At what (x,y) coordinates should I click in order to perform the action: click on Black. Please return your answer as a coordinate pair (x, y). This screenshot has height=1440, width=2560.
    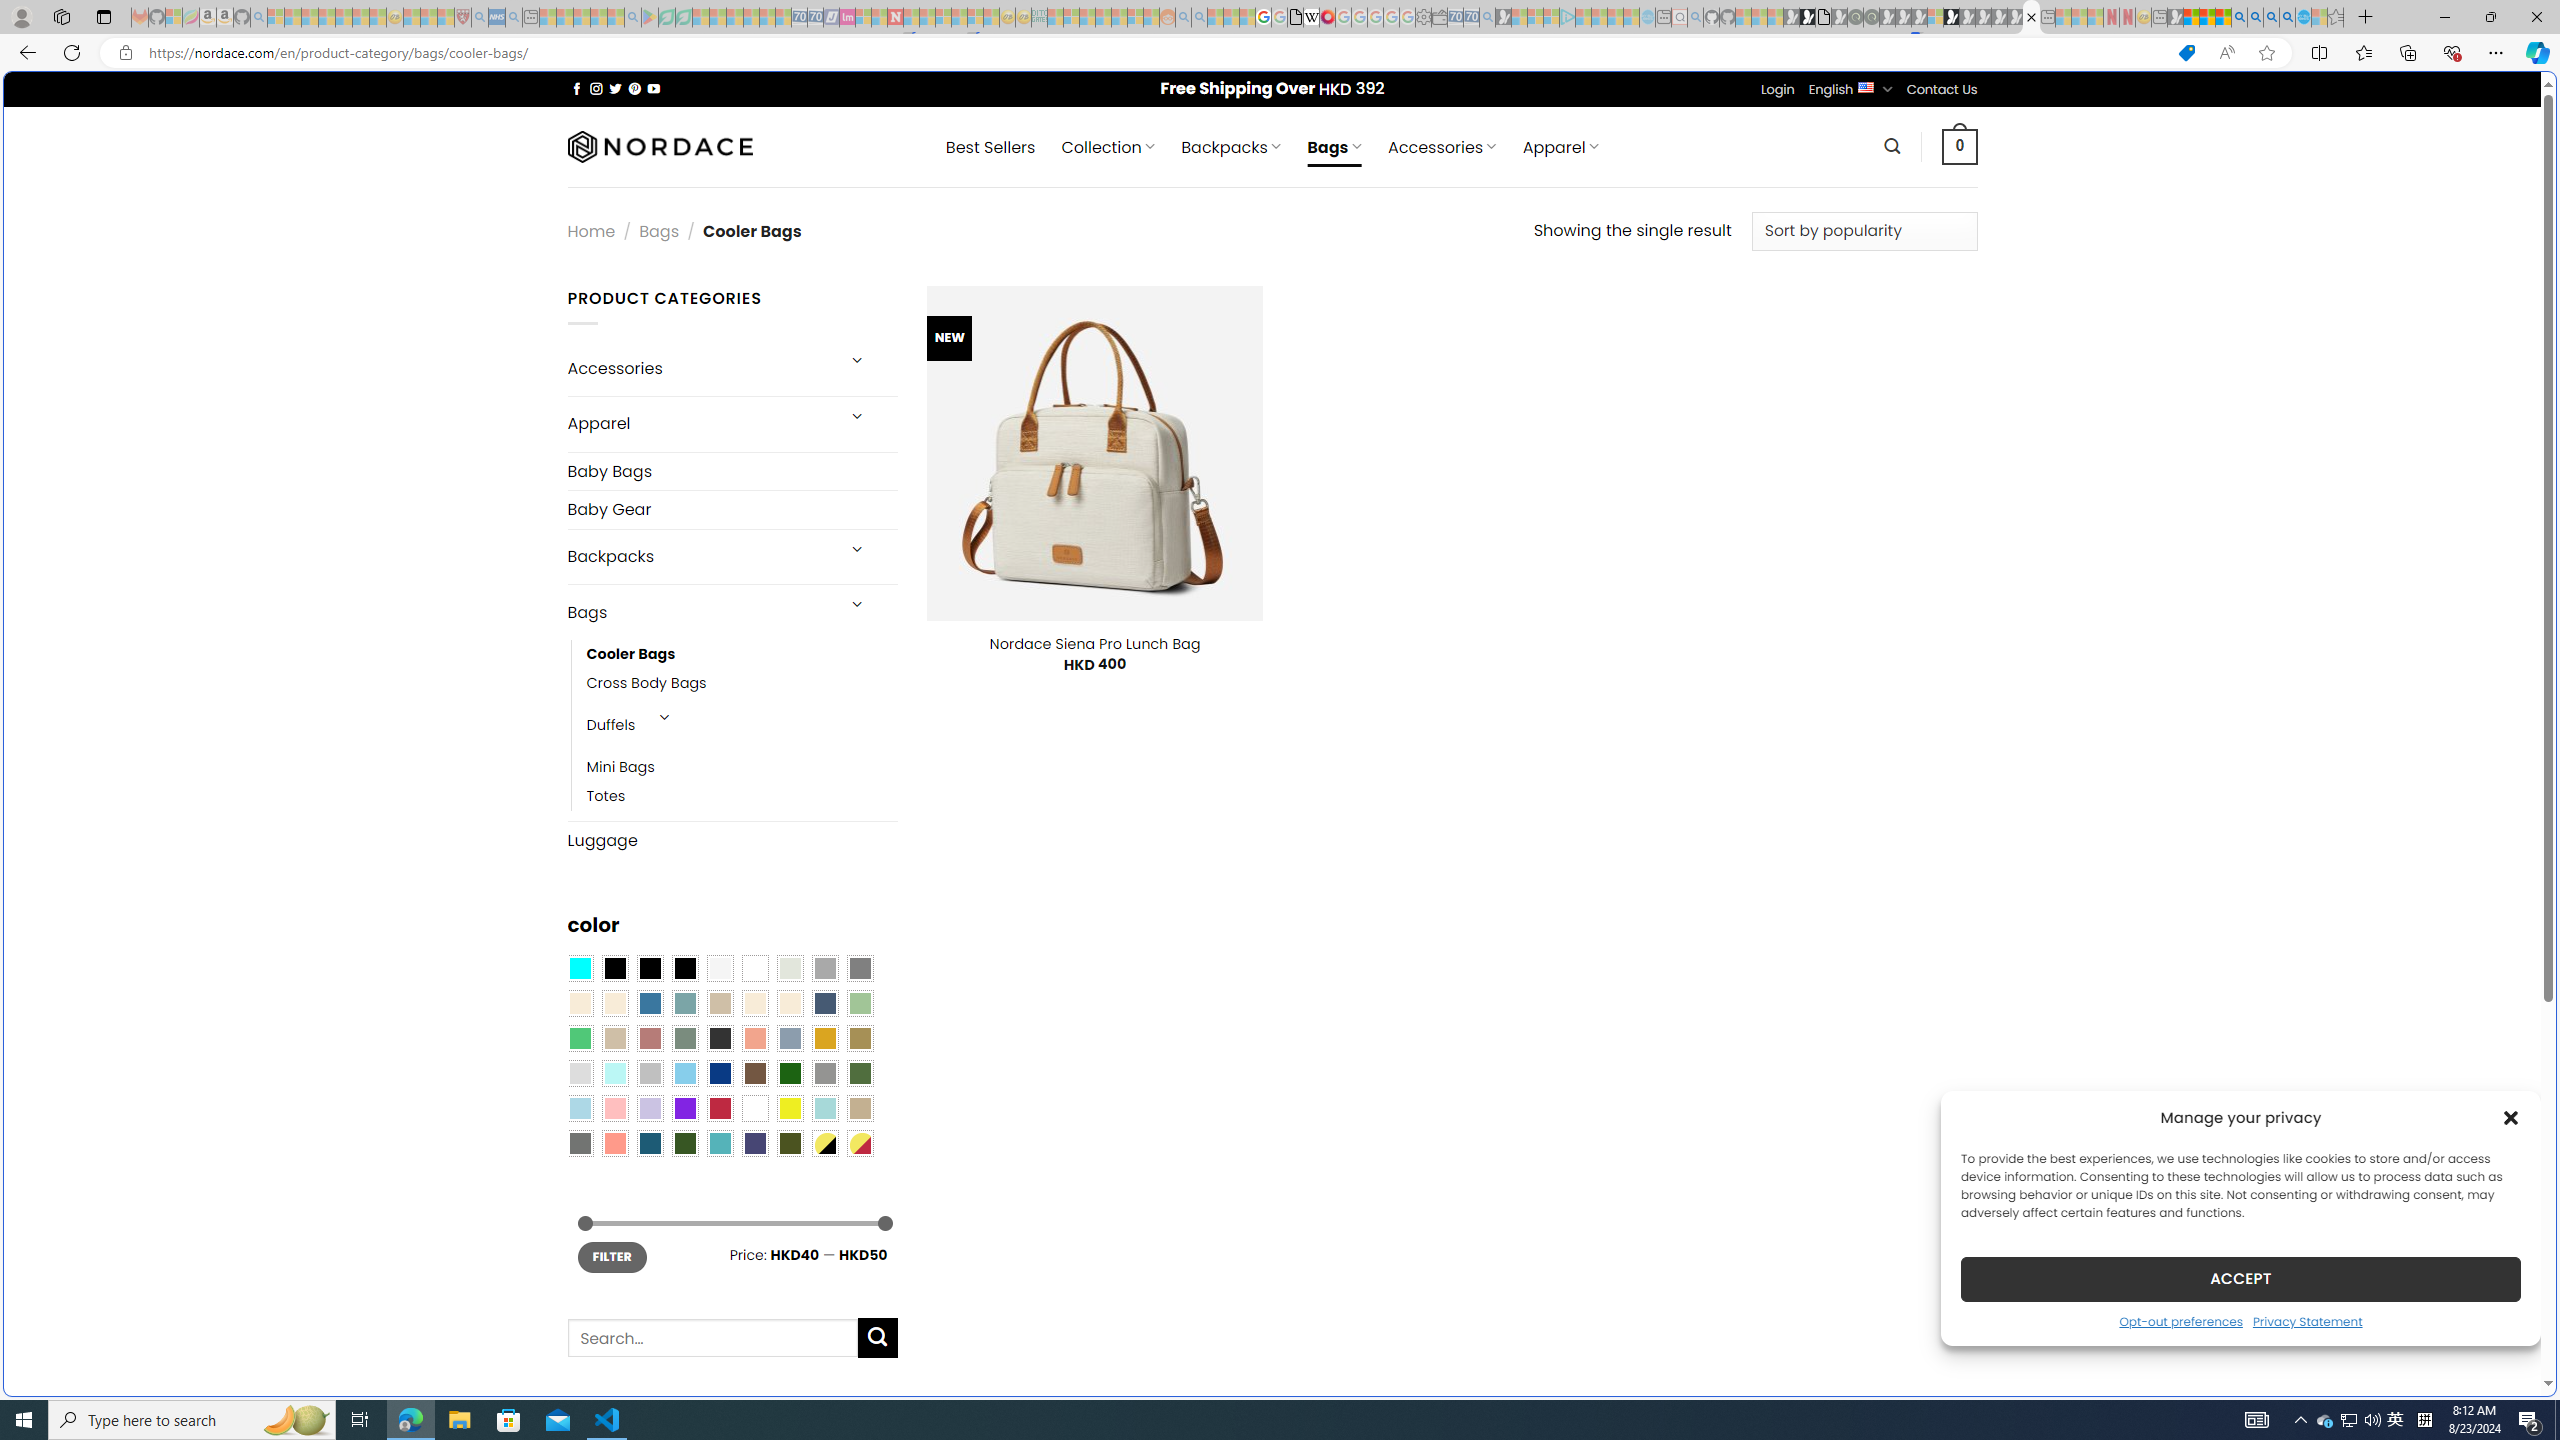
    Looking at the image, I should click on (650, 969).